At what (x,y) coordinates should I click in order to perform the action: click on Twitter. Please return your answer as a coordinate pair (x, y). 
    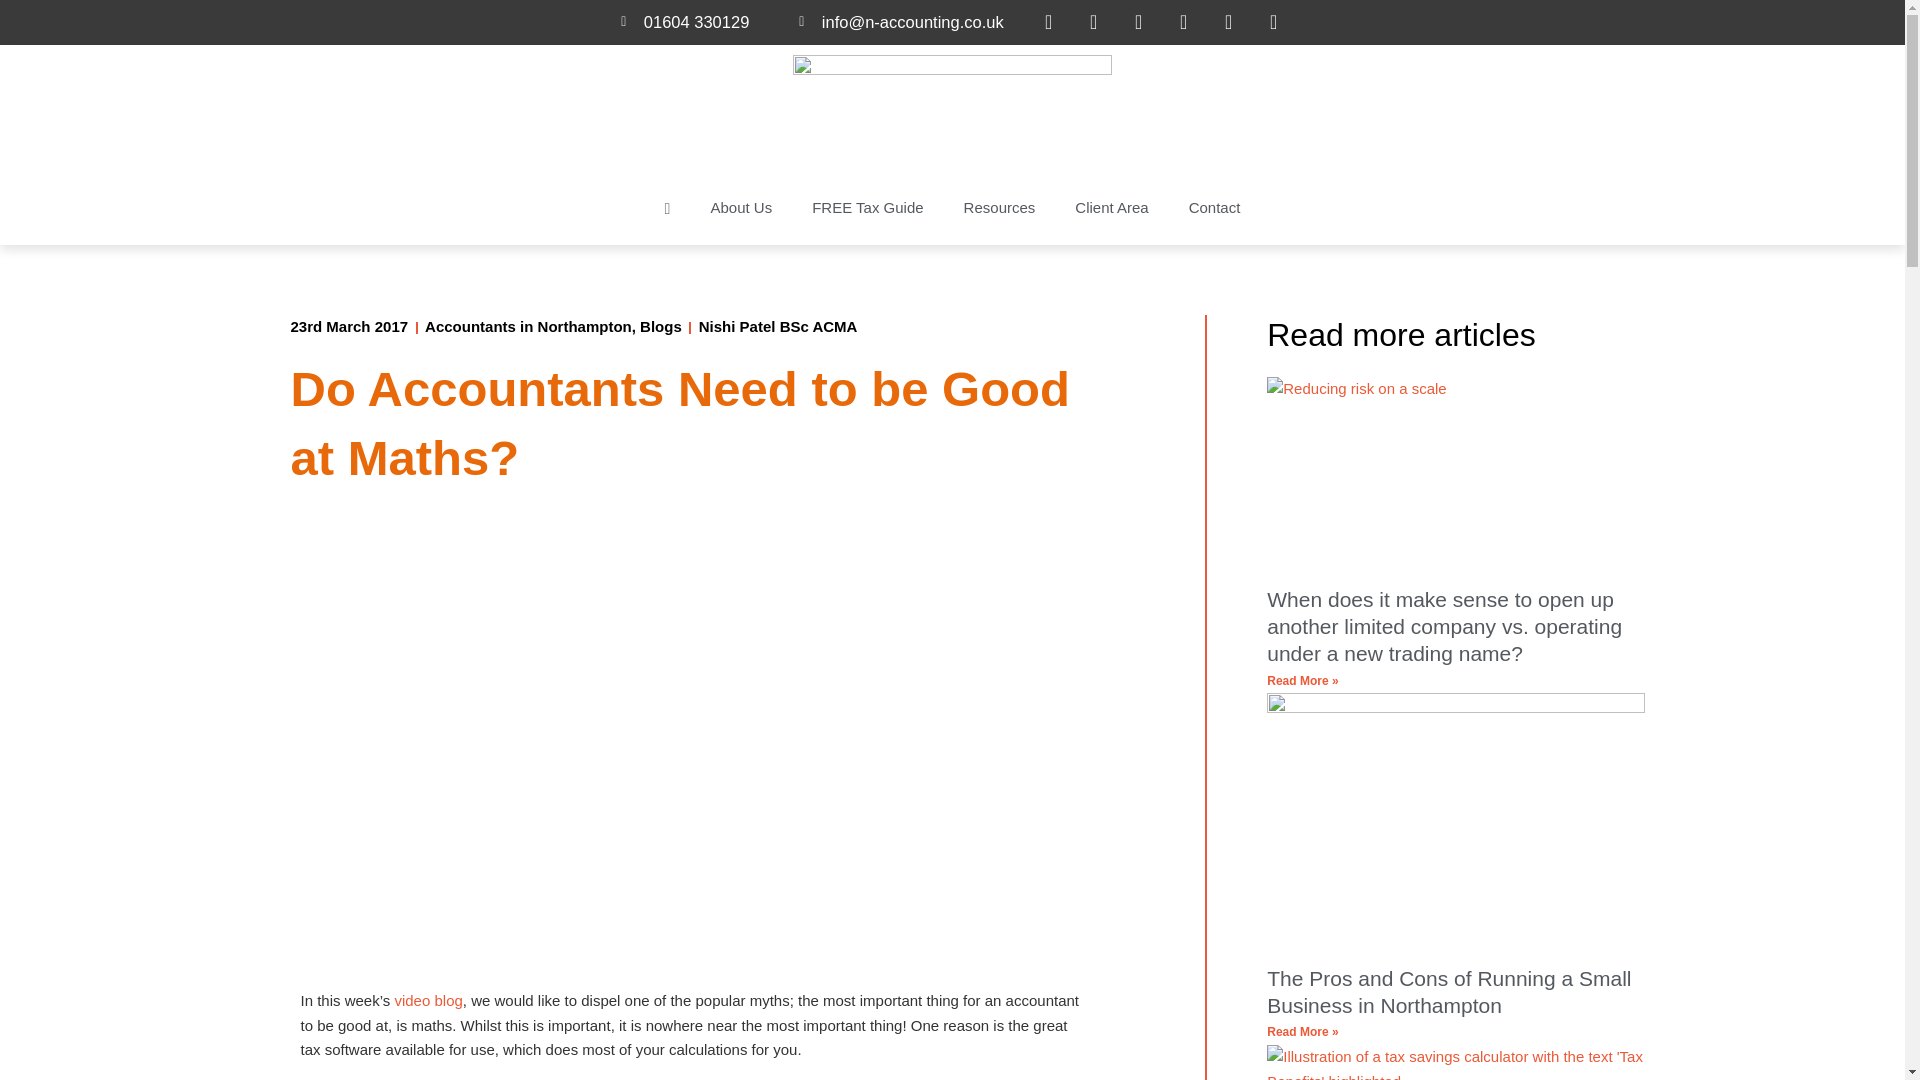
    Looking at the image, I should click on (1094, 22).